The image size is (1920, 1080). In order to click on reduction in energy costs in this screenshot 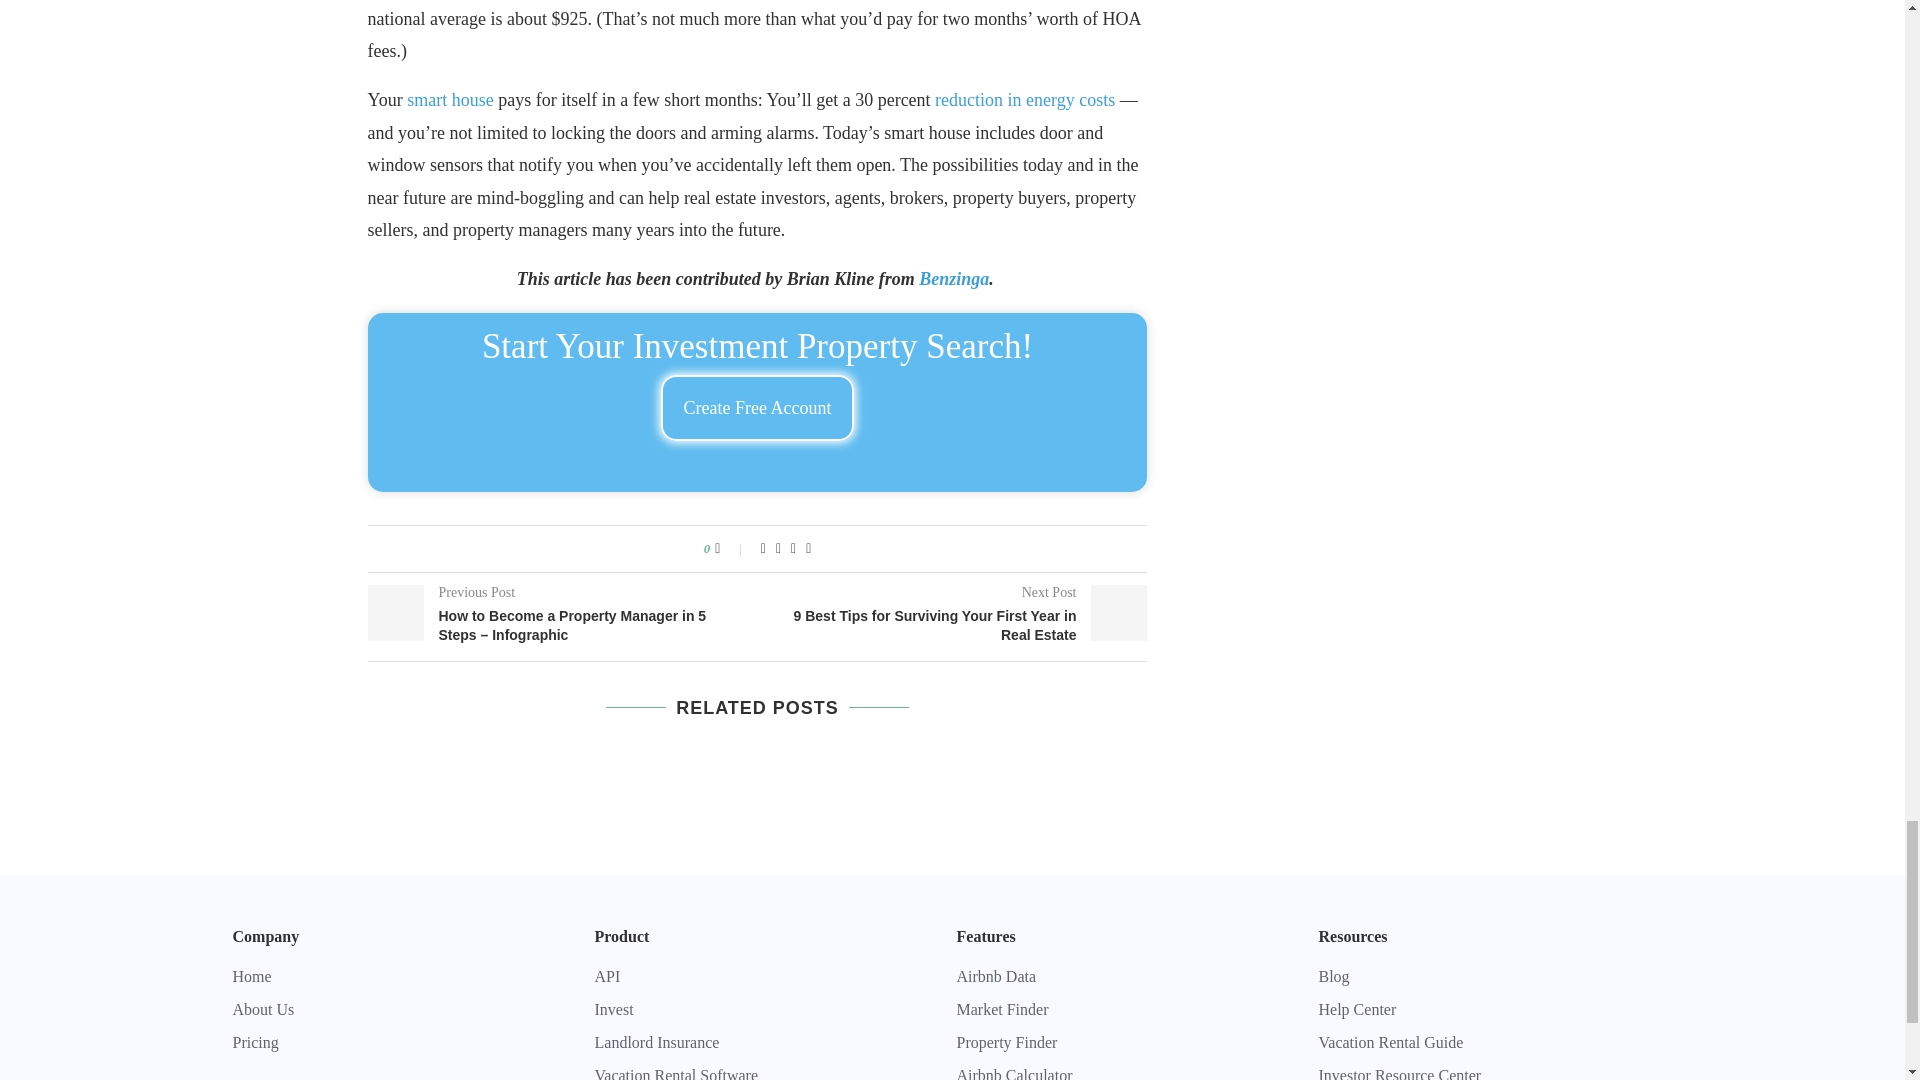, I will do `click(1025, 100)`.